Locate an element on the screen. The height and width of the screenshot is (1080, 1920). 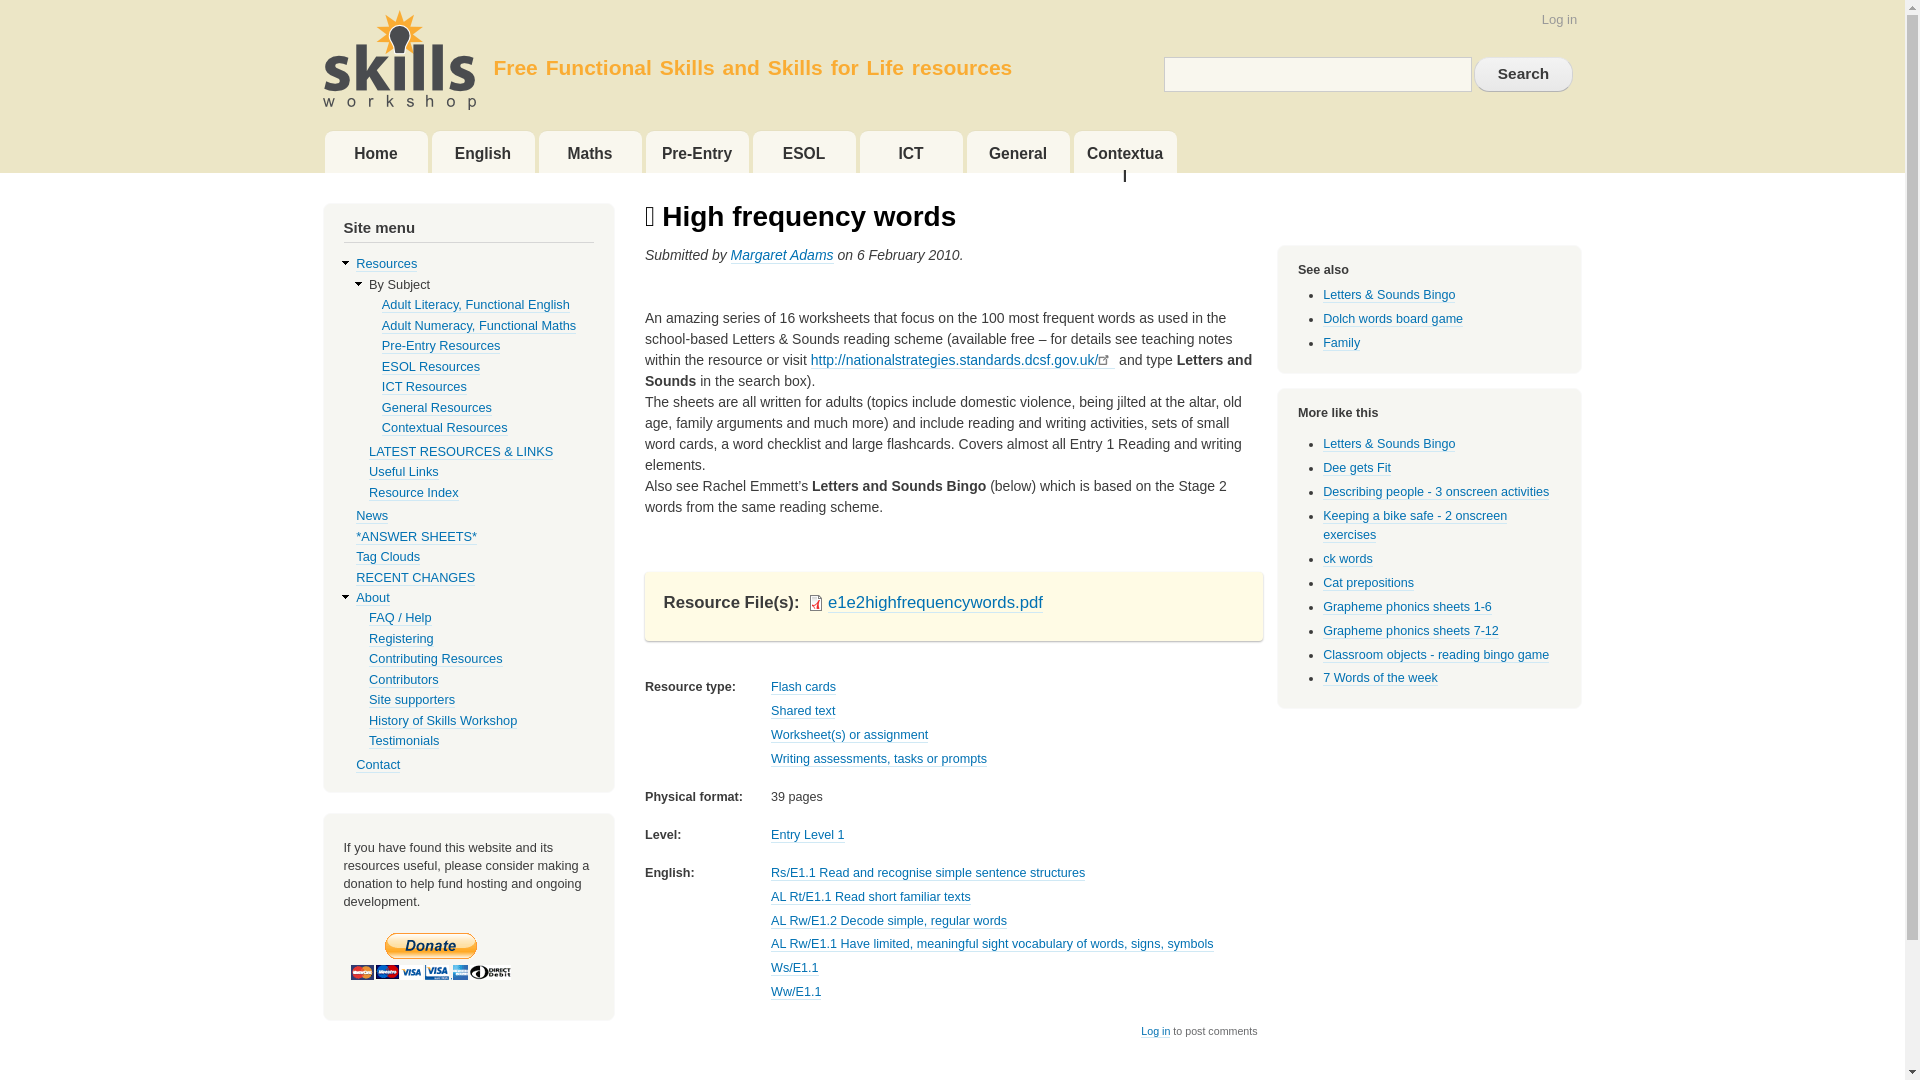
Margaret Adams is located at coordinates (782, 255).